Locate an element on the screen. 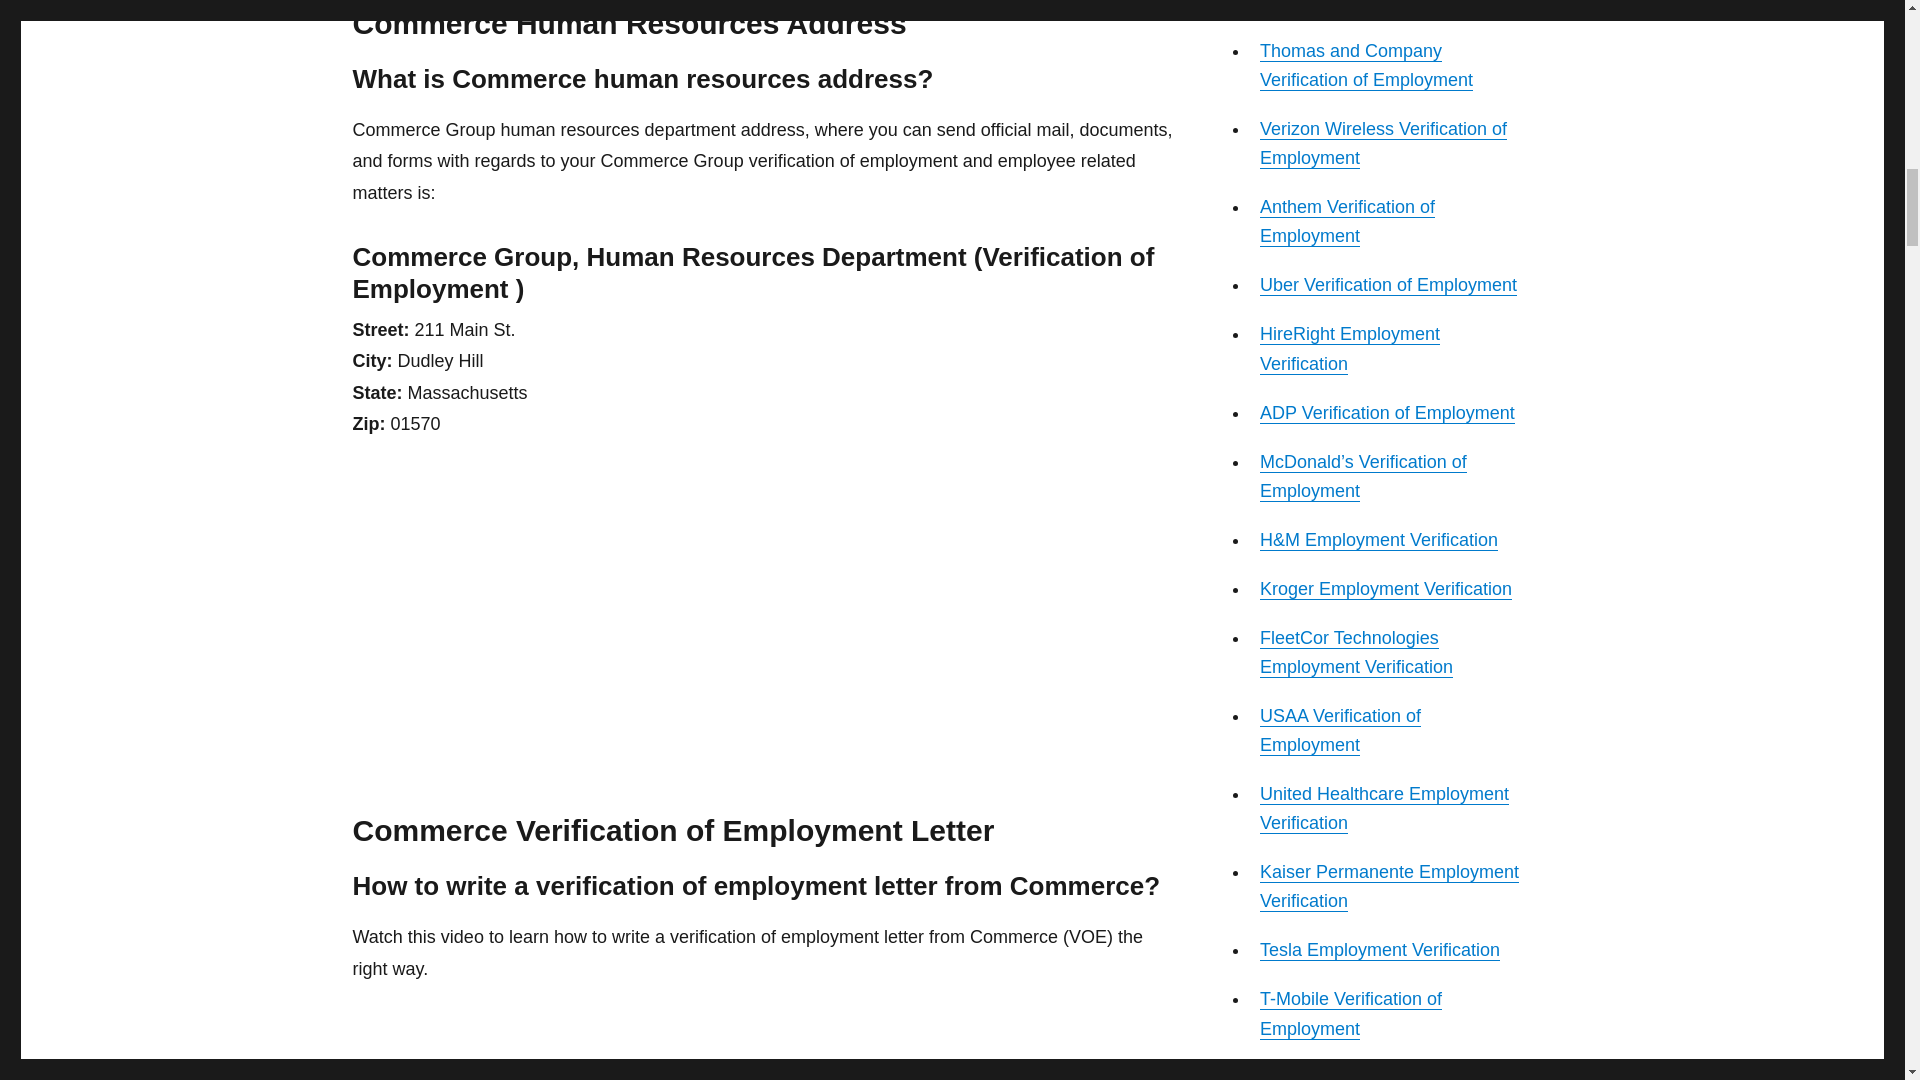 The image size is (1920, 1080). FleetCor Technologies Employment Verification is located at coordinates (1356, 652).